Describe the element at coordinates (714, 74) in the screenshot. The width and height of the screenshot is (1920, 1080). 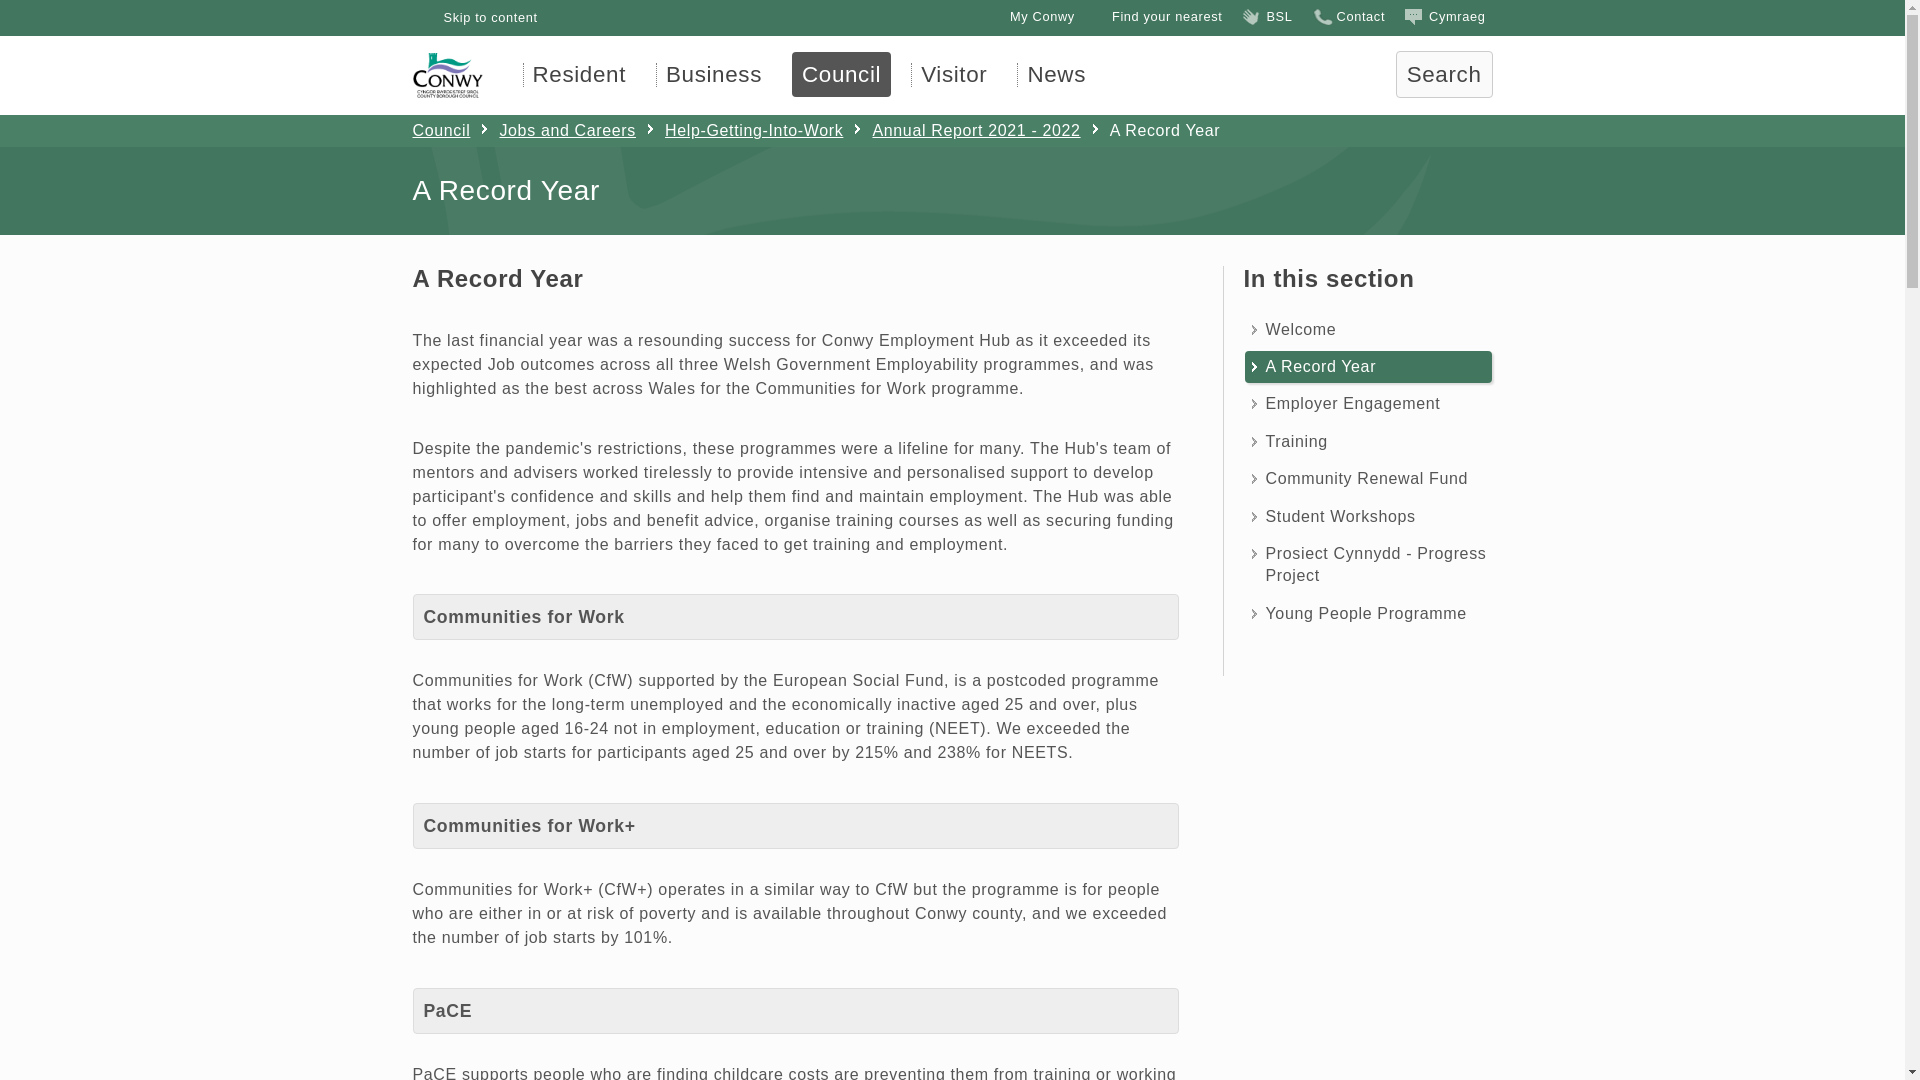
I see `Business` at that location.